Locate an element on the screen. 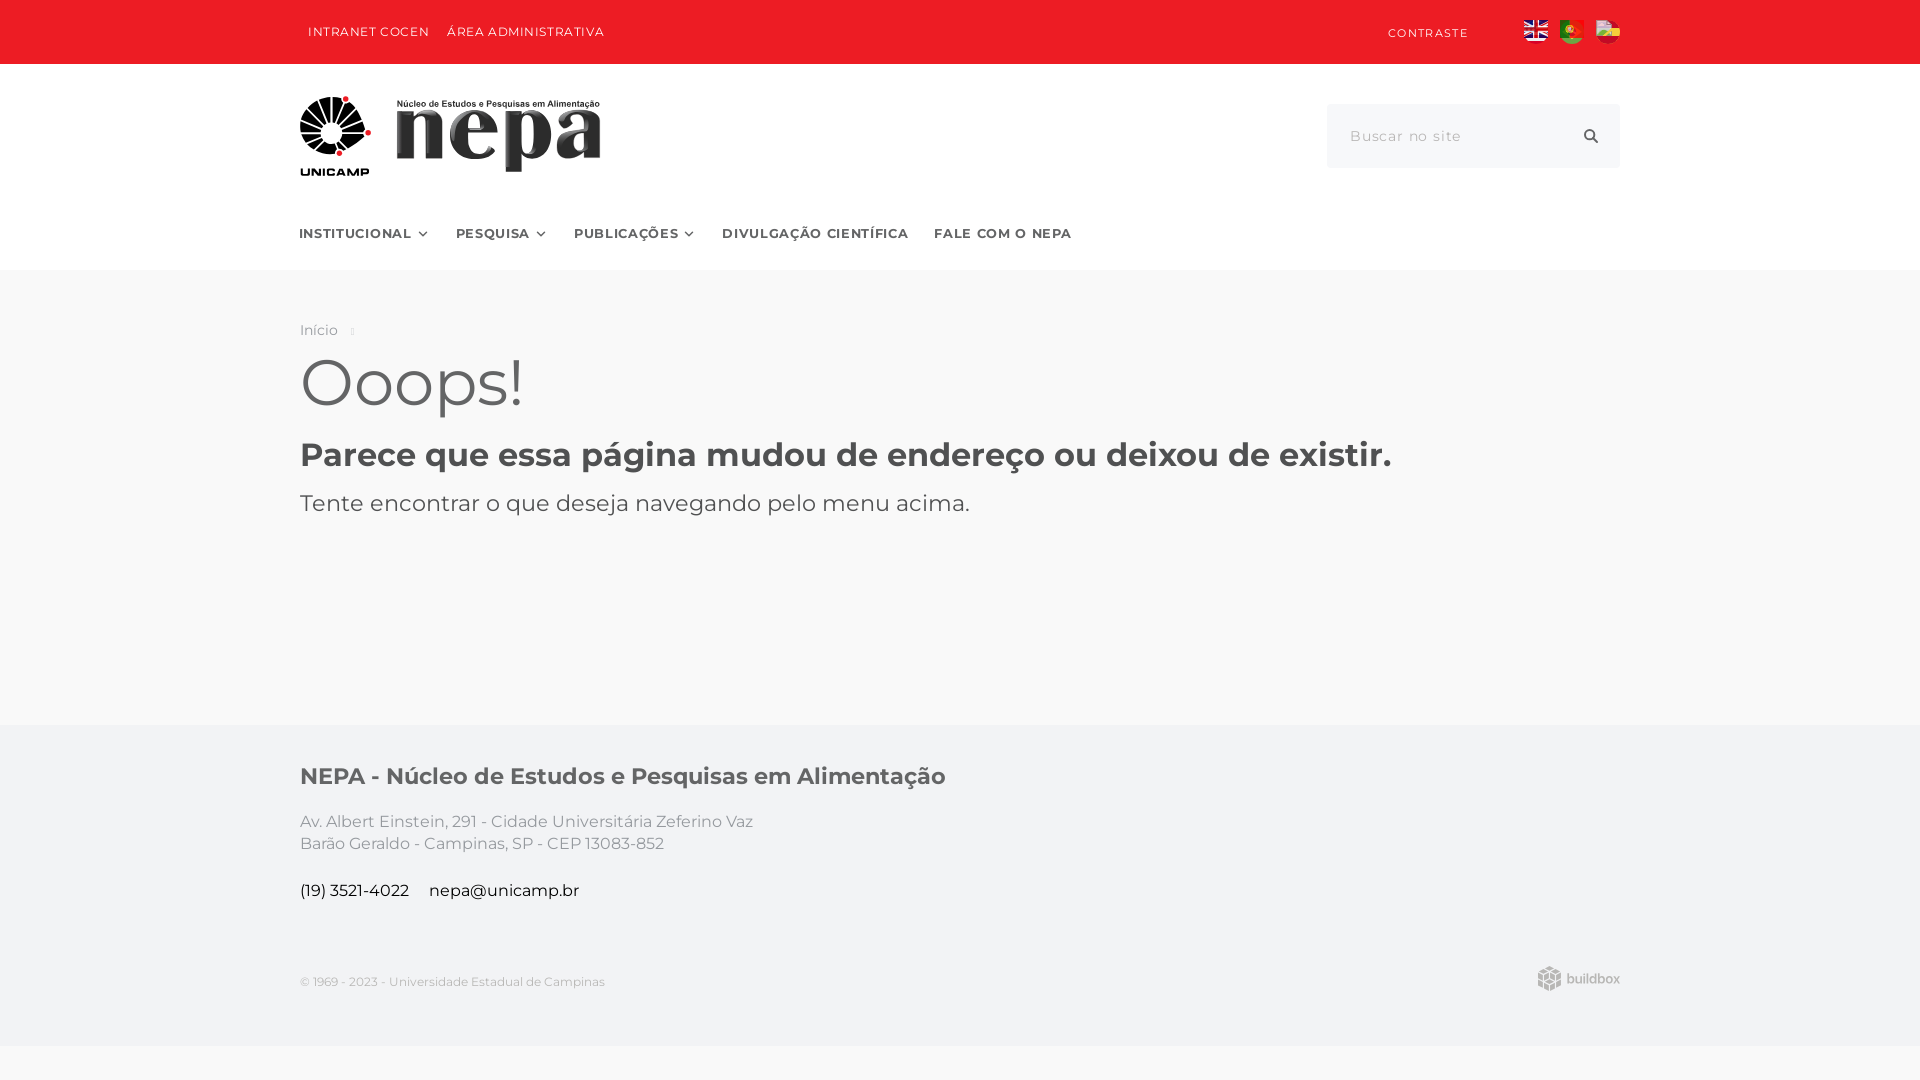 The image size is (1920, 1080). Buscar is located at coordinates (1591, 136).